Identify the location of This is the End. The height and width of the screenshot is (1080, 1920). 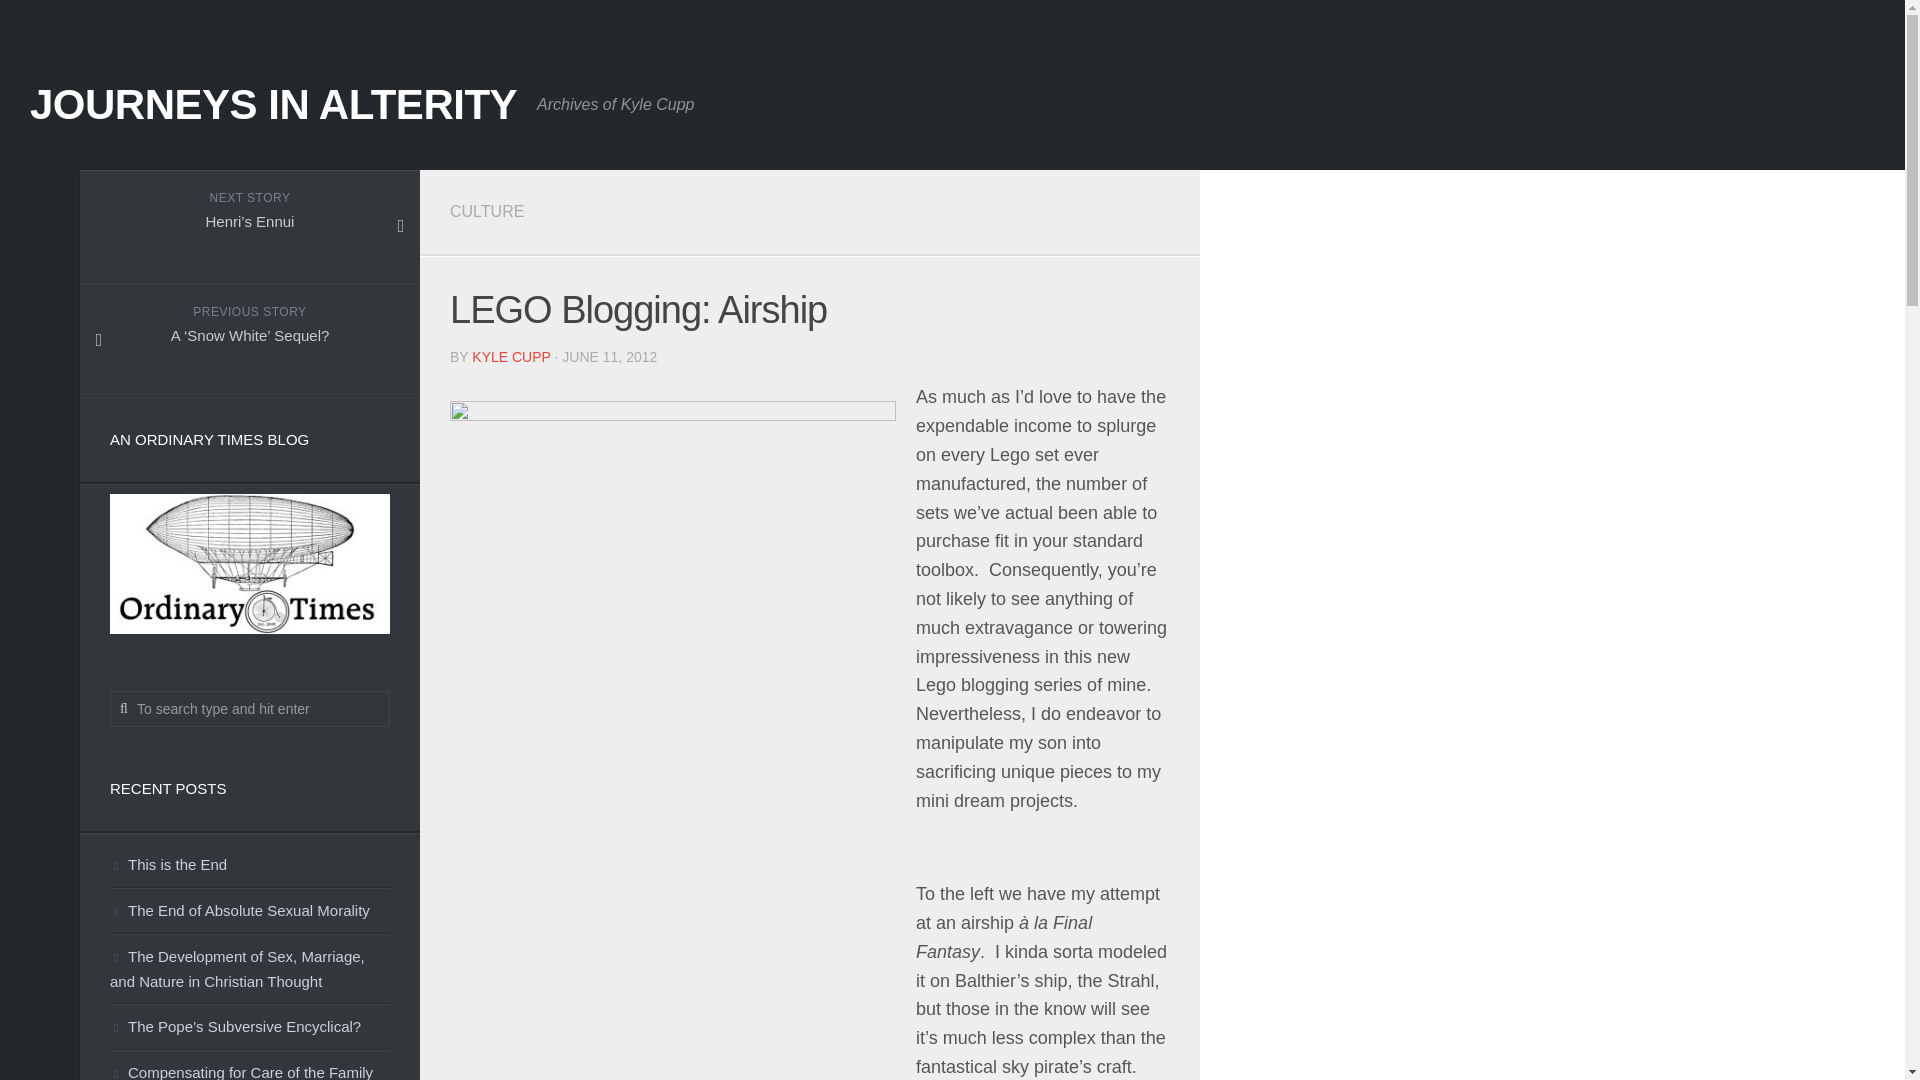
(168, 864).